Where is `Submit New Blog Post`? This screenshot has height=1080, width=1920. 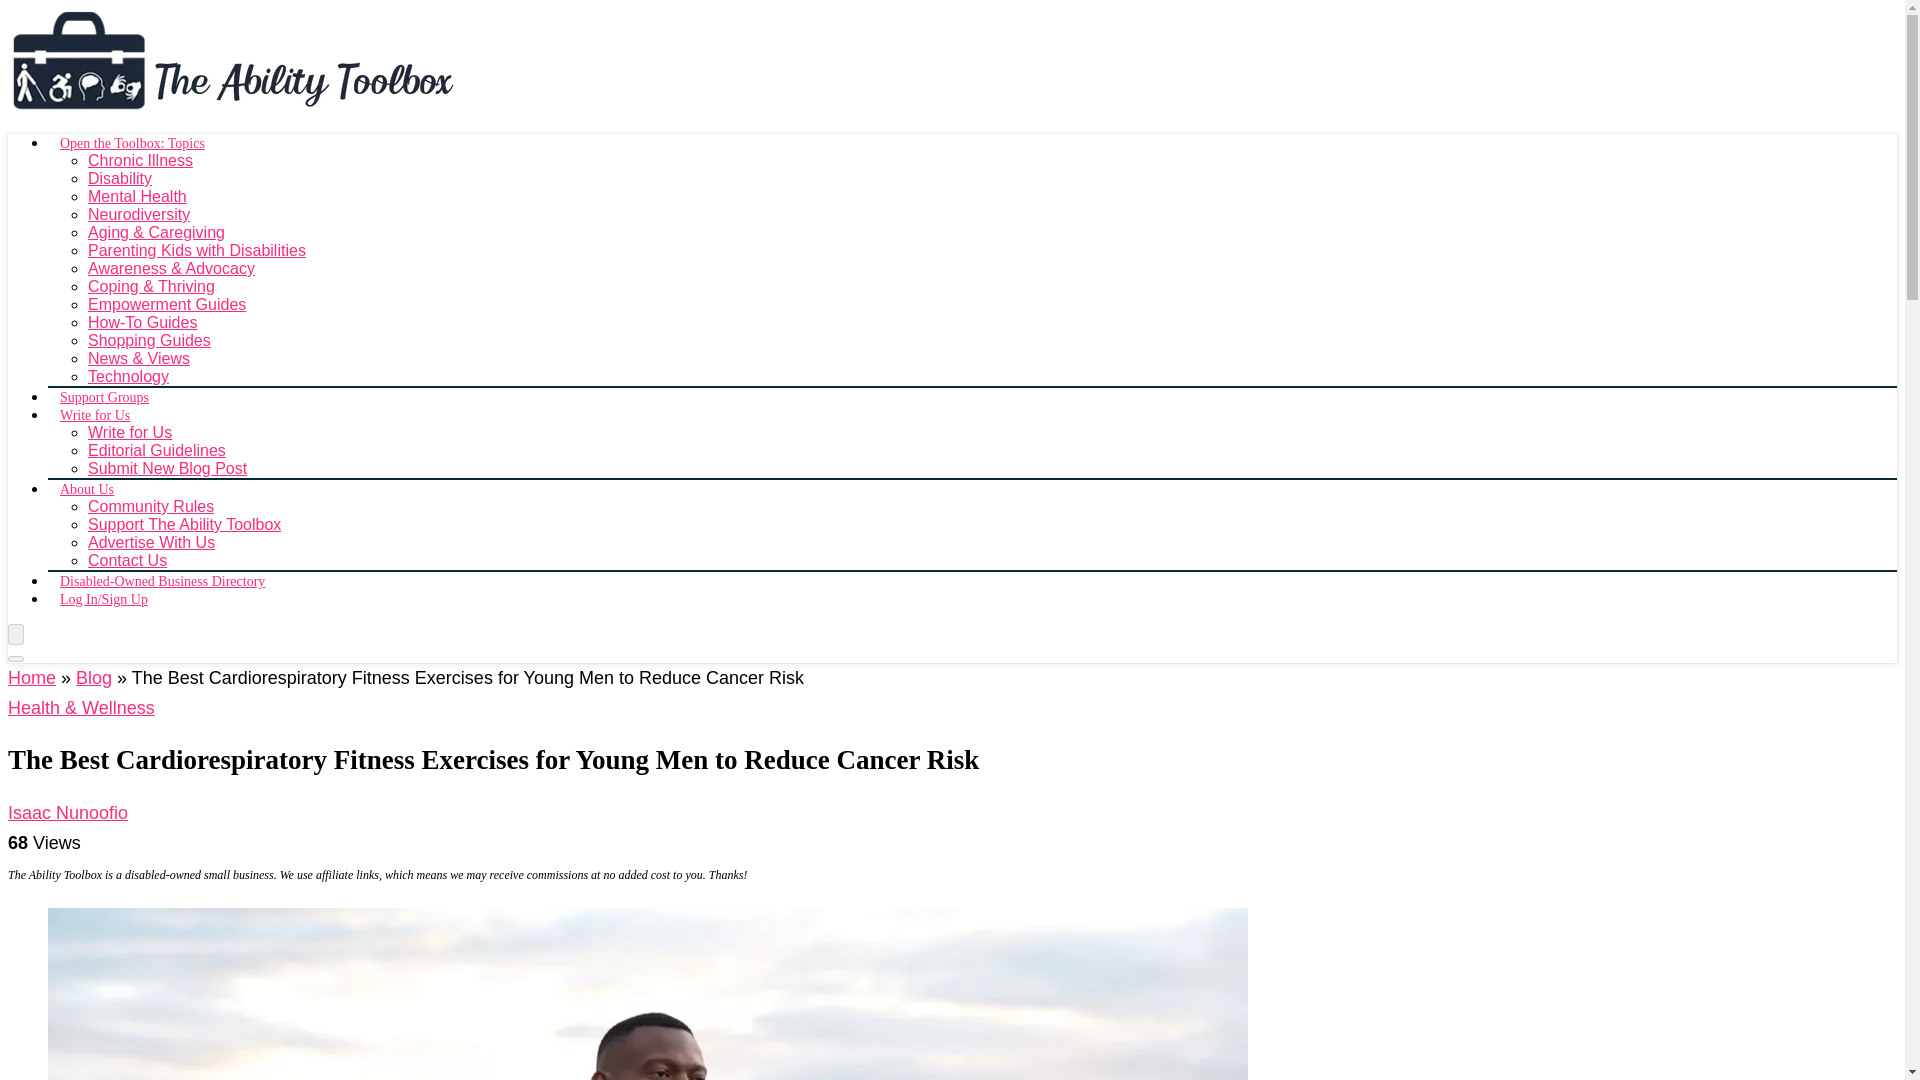
Submit New Blog Post is located at coordinates (168, 468).